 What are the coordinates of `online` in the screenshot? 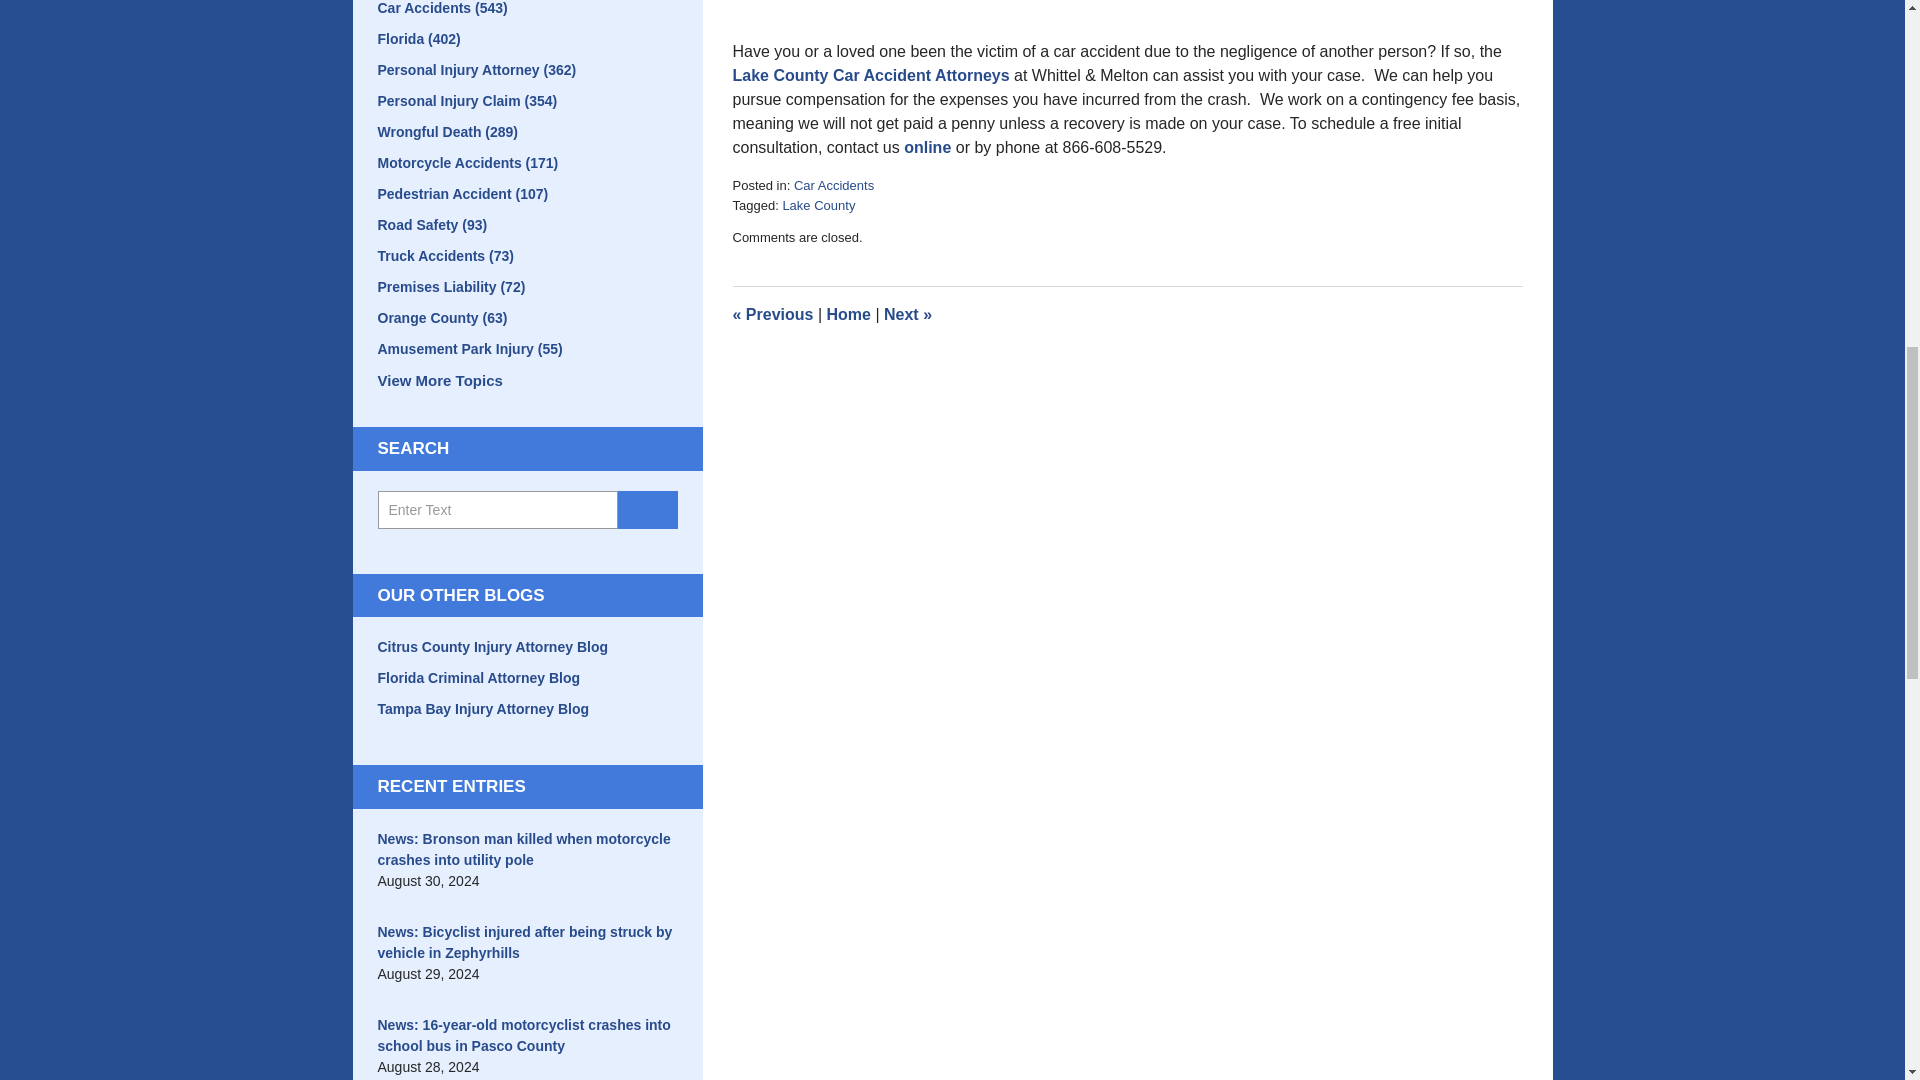 It's located at (927, 147).